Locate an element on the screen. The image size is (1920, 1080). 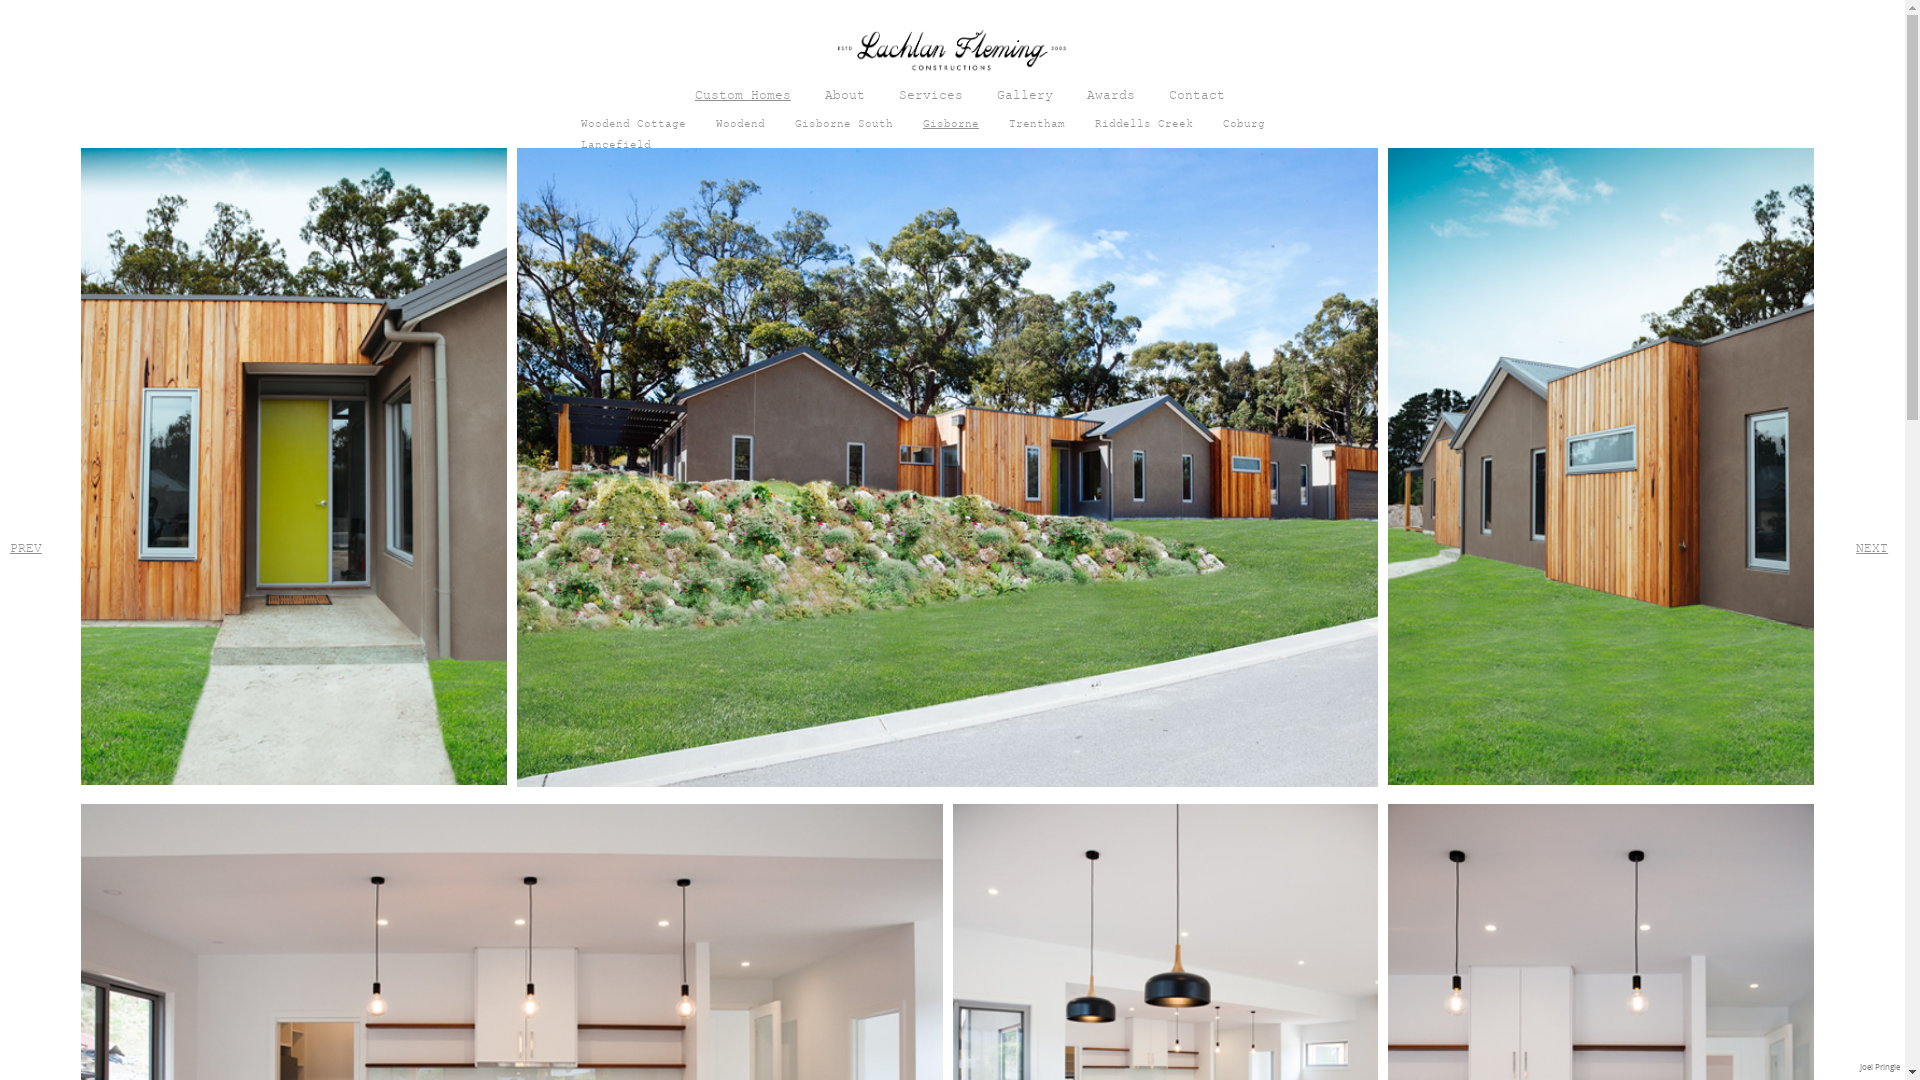
Trentham is located at coordinates (1037, 126).